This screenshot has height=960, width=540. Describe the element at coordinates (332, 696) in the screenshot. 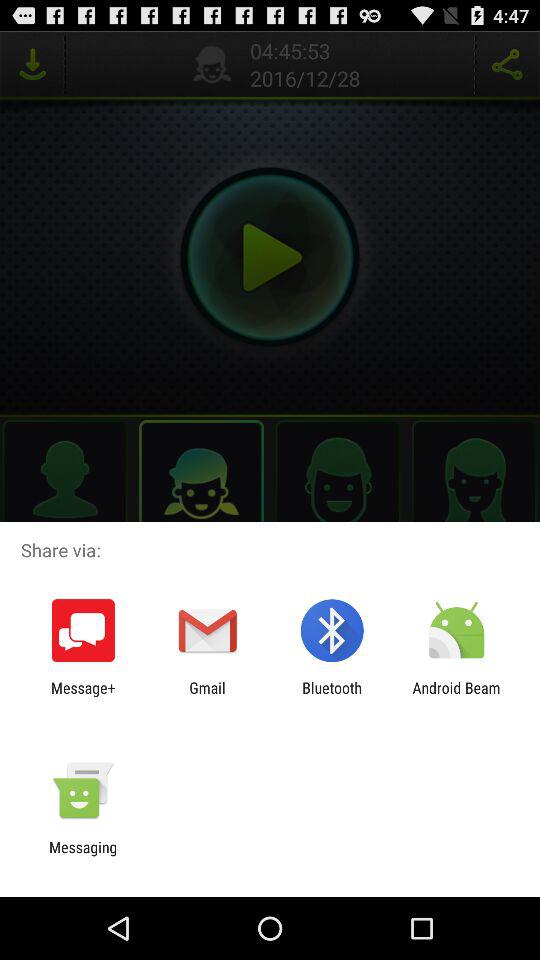

I see `open the item to the left of the android beam icon` at that location.